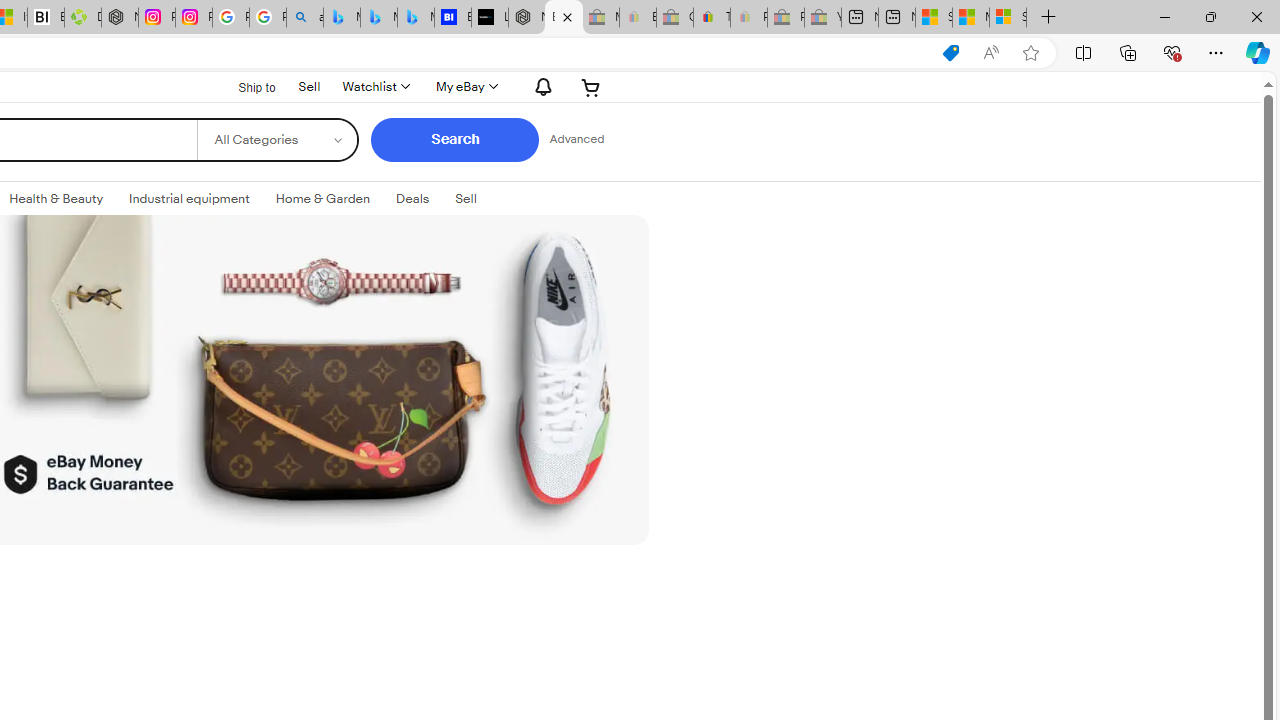 The height and width of the screenshot is (720, 1280). Describe the element at coordinates (244, 86) in the screenshot. I see `Ship to` at that location.